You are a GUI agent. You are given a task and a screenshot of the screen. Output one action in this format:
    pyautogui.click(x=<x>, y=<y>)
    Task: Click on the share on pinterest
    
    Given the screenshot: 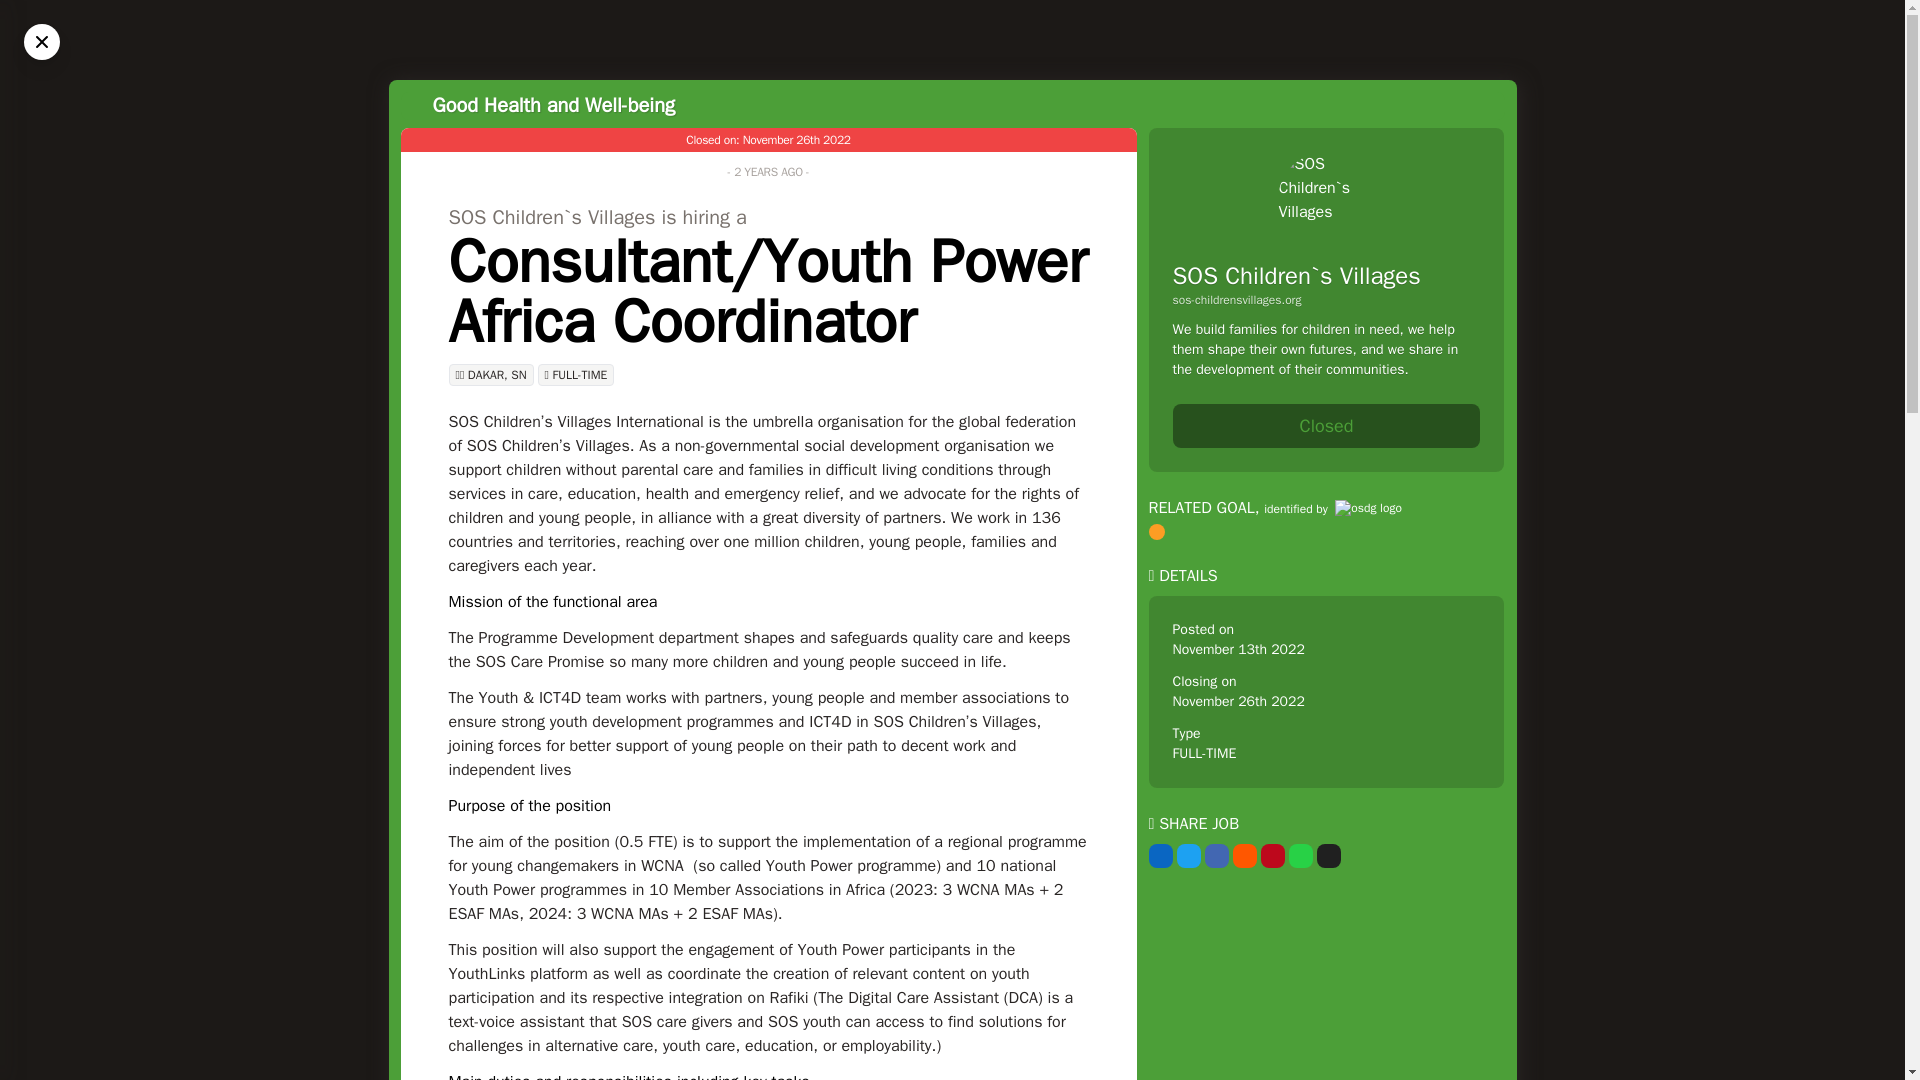 What is the action you would take?
    pyautogui.click(x=1272, y=856)
    